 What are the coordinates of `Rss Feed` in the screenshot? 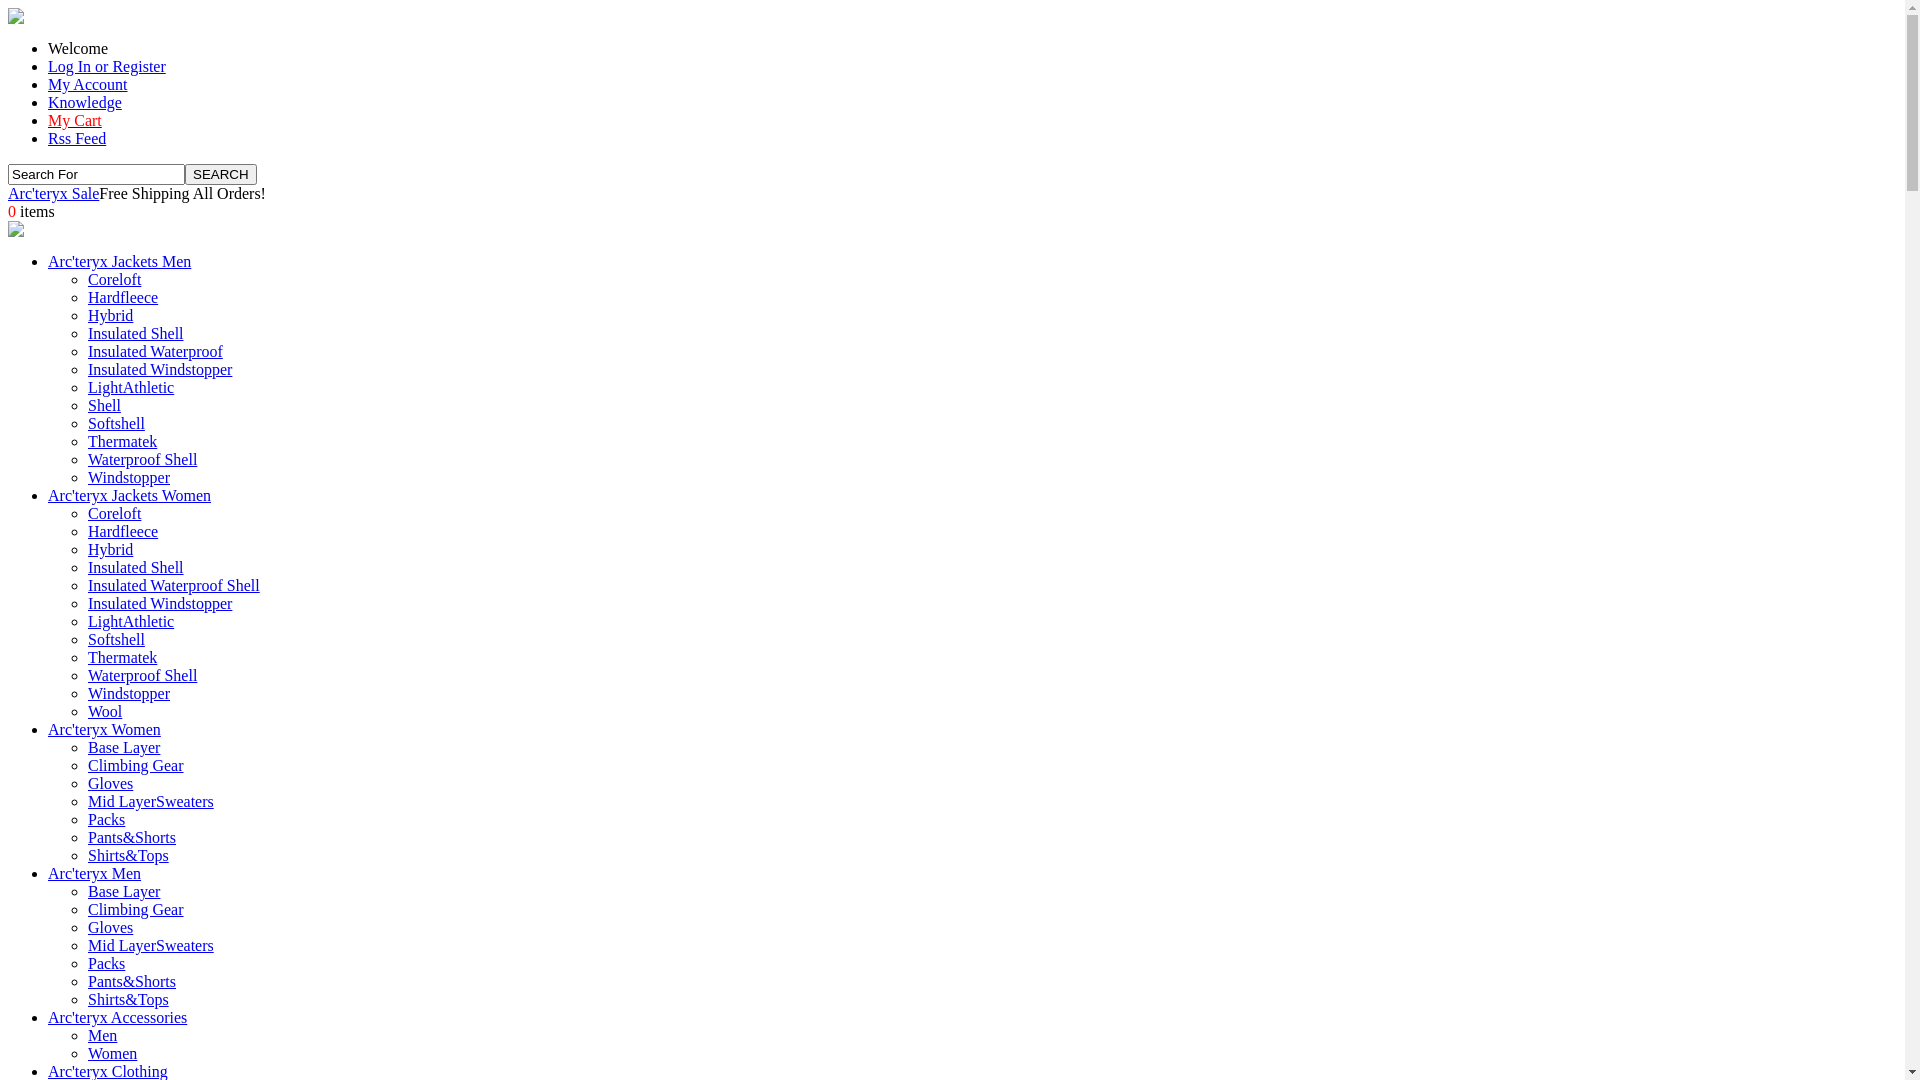 It's located at (77, 138).